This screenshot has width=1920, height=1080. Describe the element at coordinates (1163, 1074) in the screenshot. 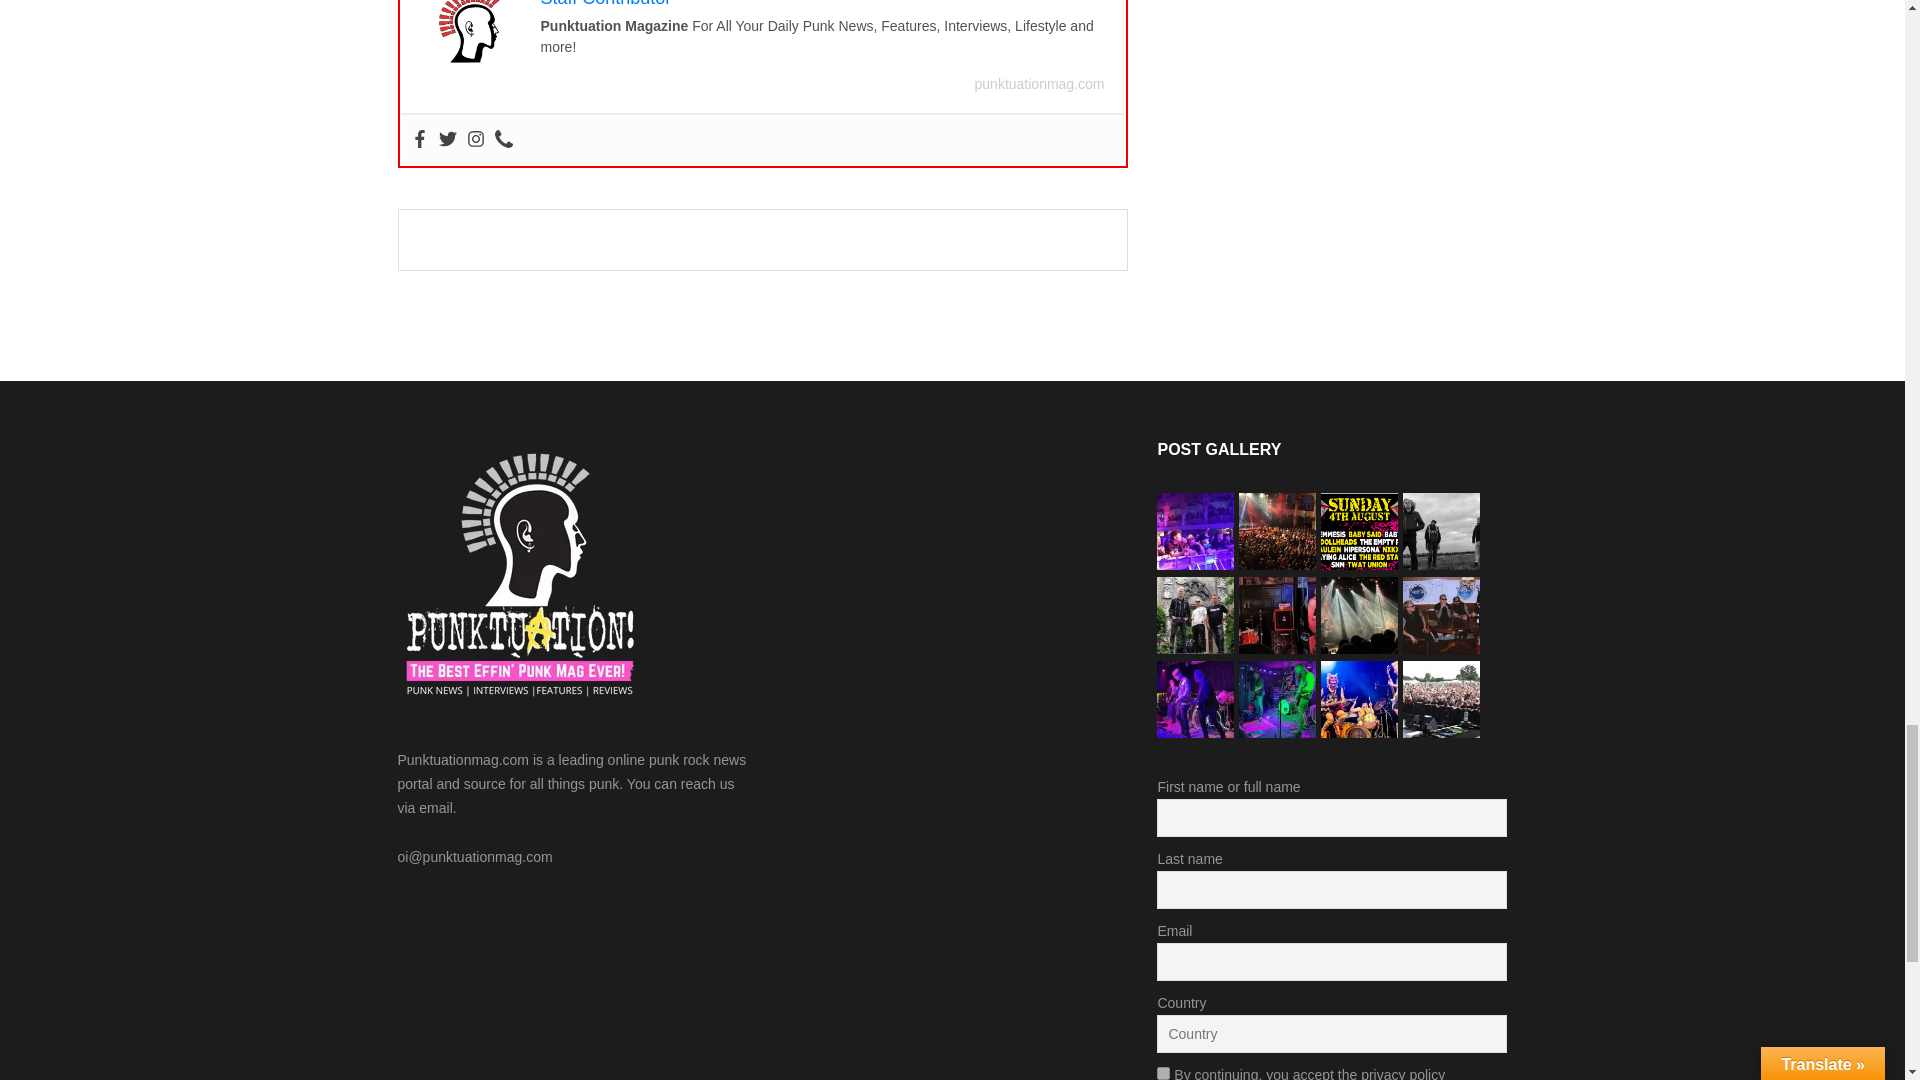

I see `on` at that location.